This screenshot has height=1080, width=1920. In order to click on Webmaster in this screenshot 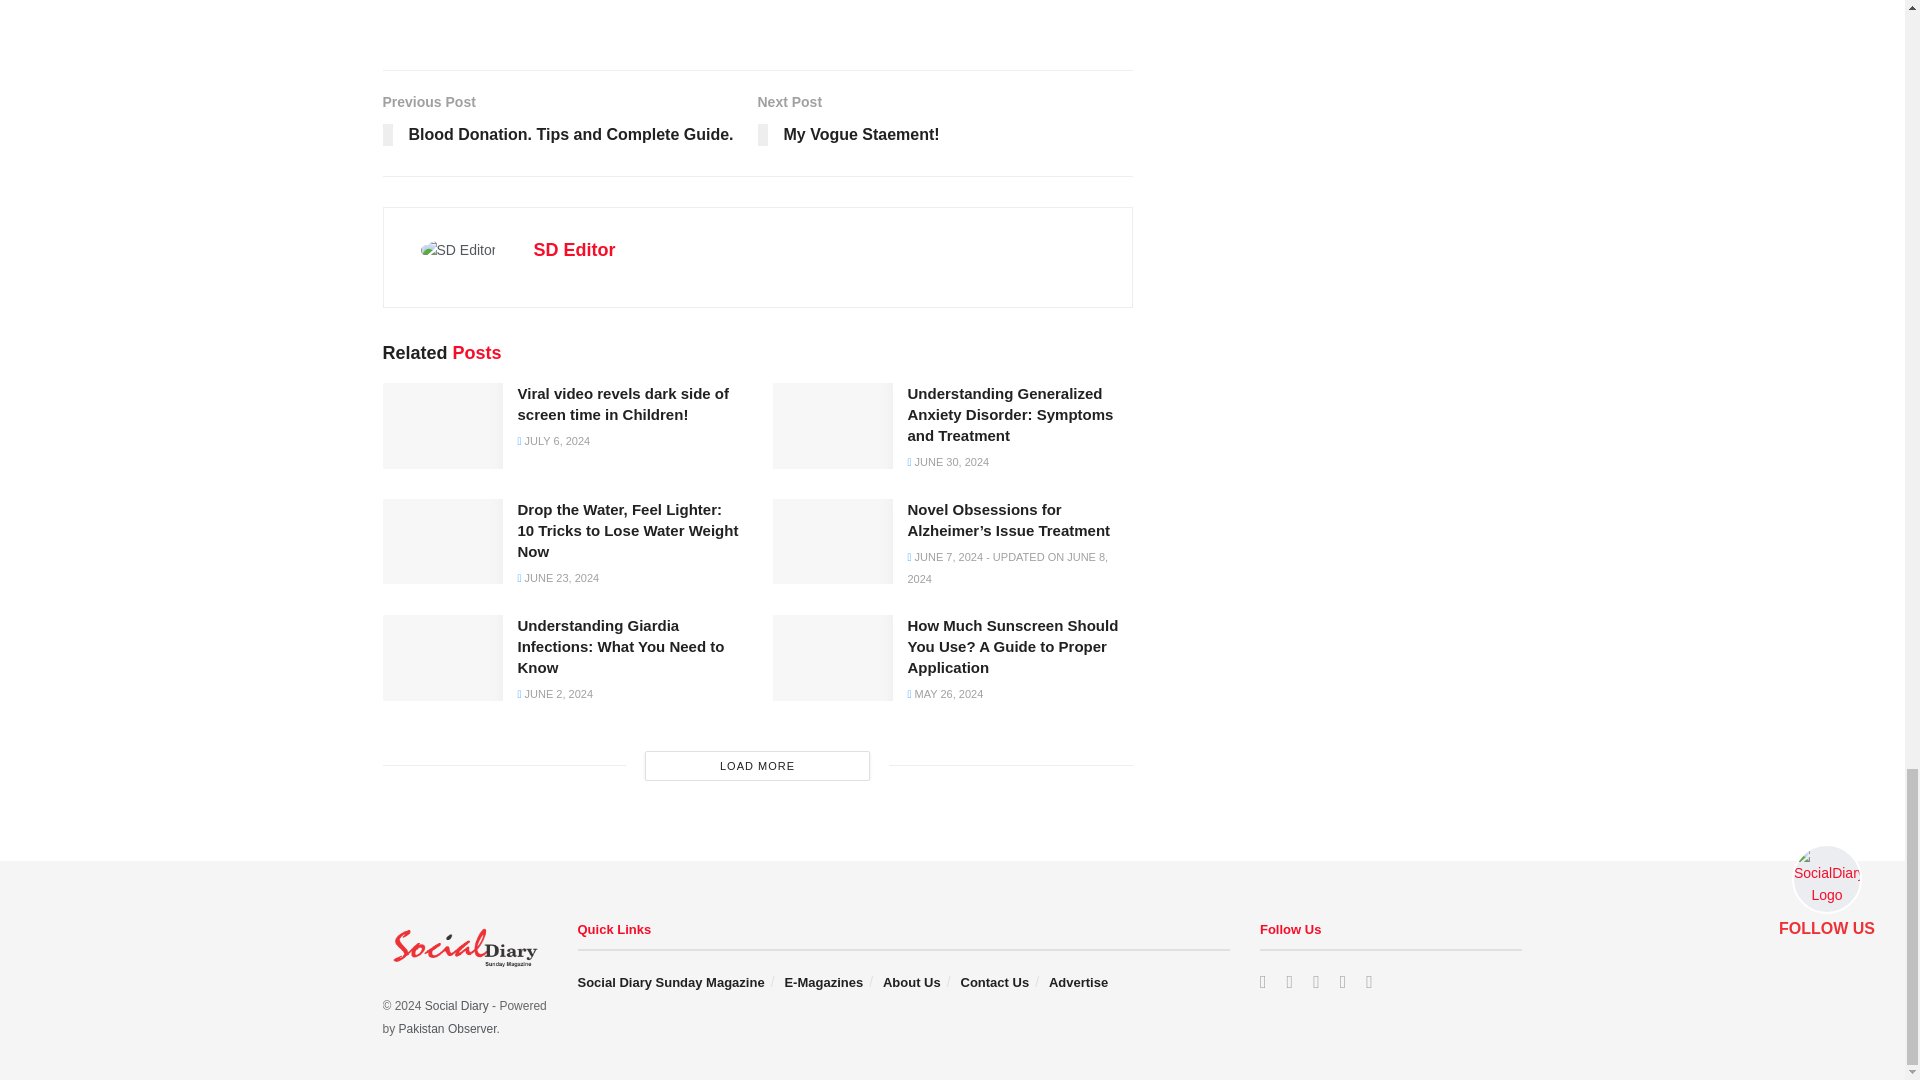, I will do `click(448, 1028)`.